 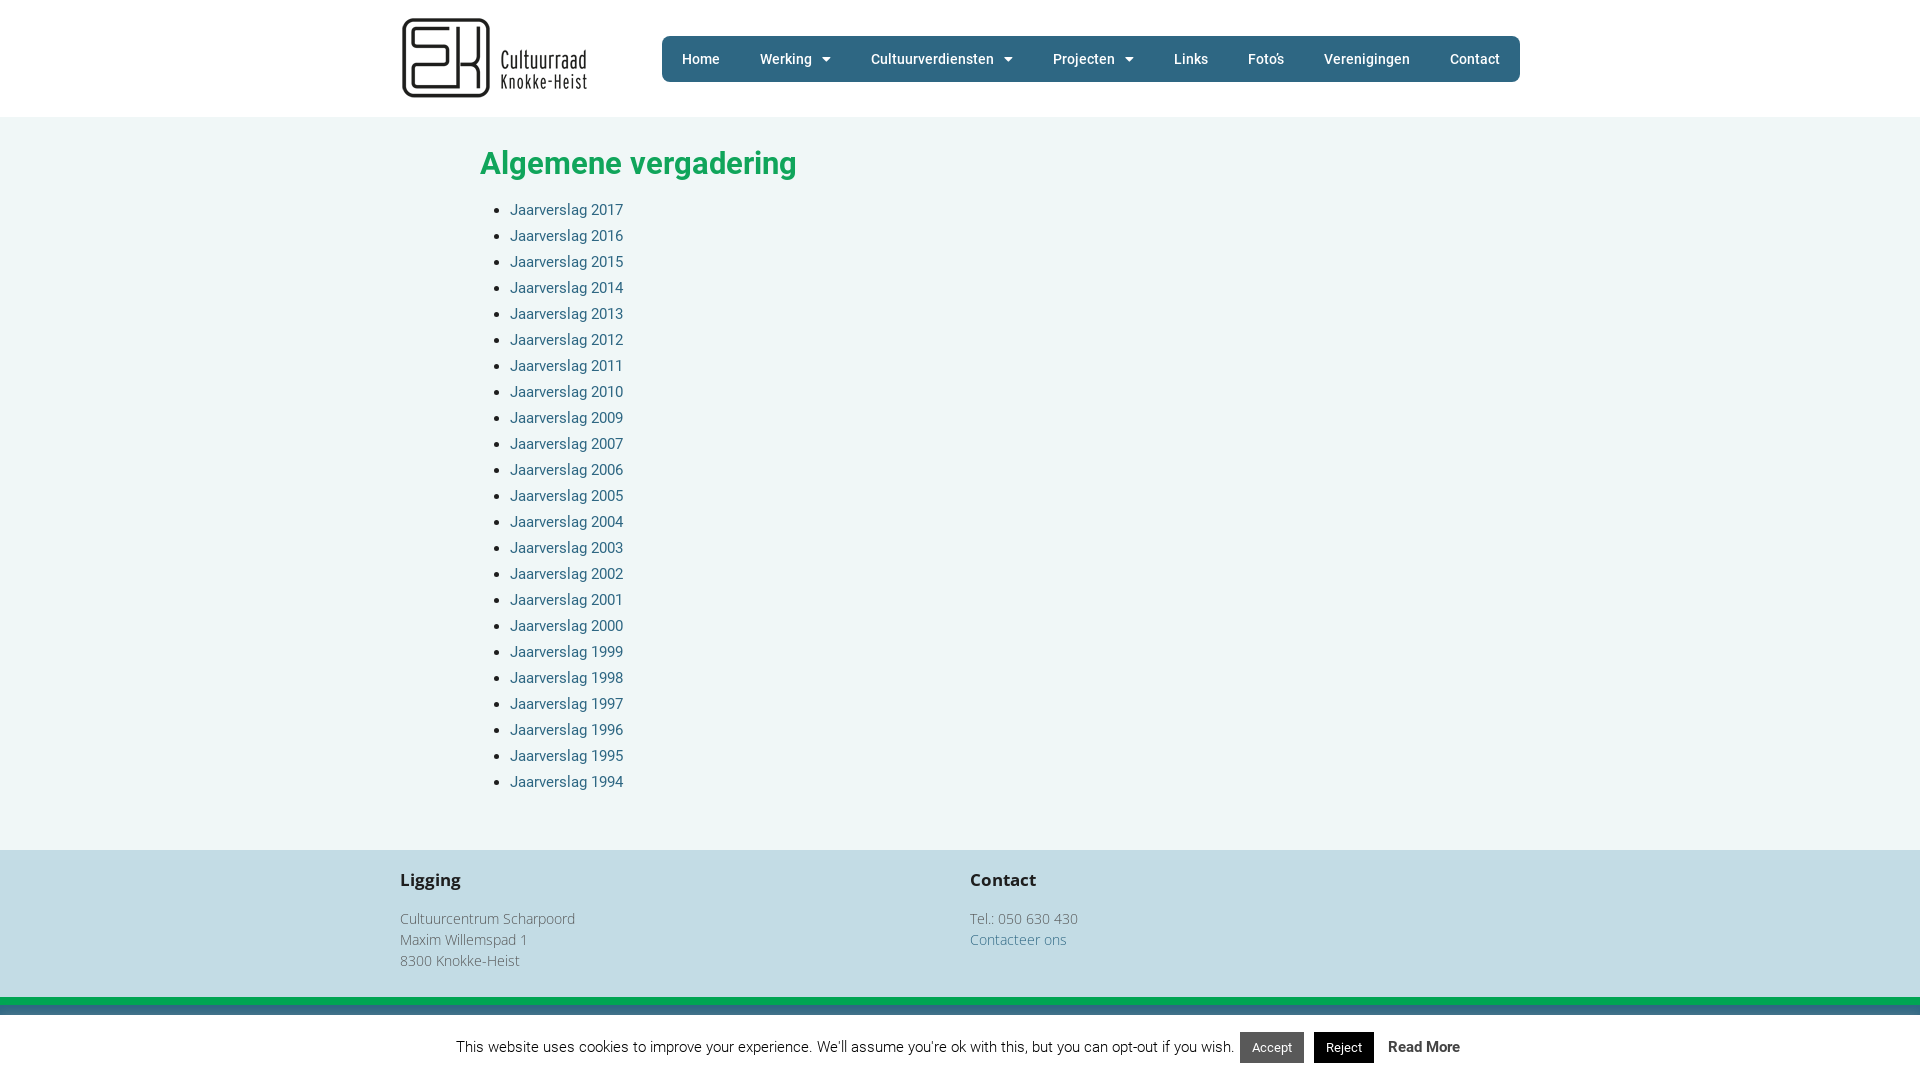 I want to click on Werking, so click(x=796, y=59).